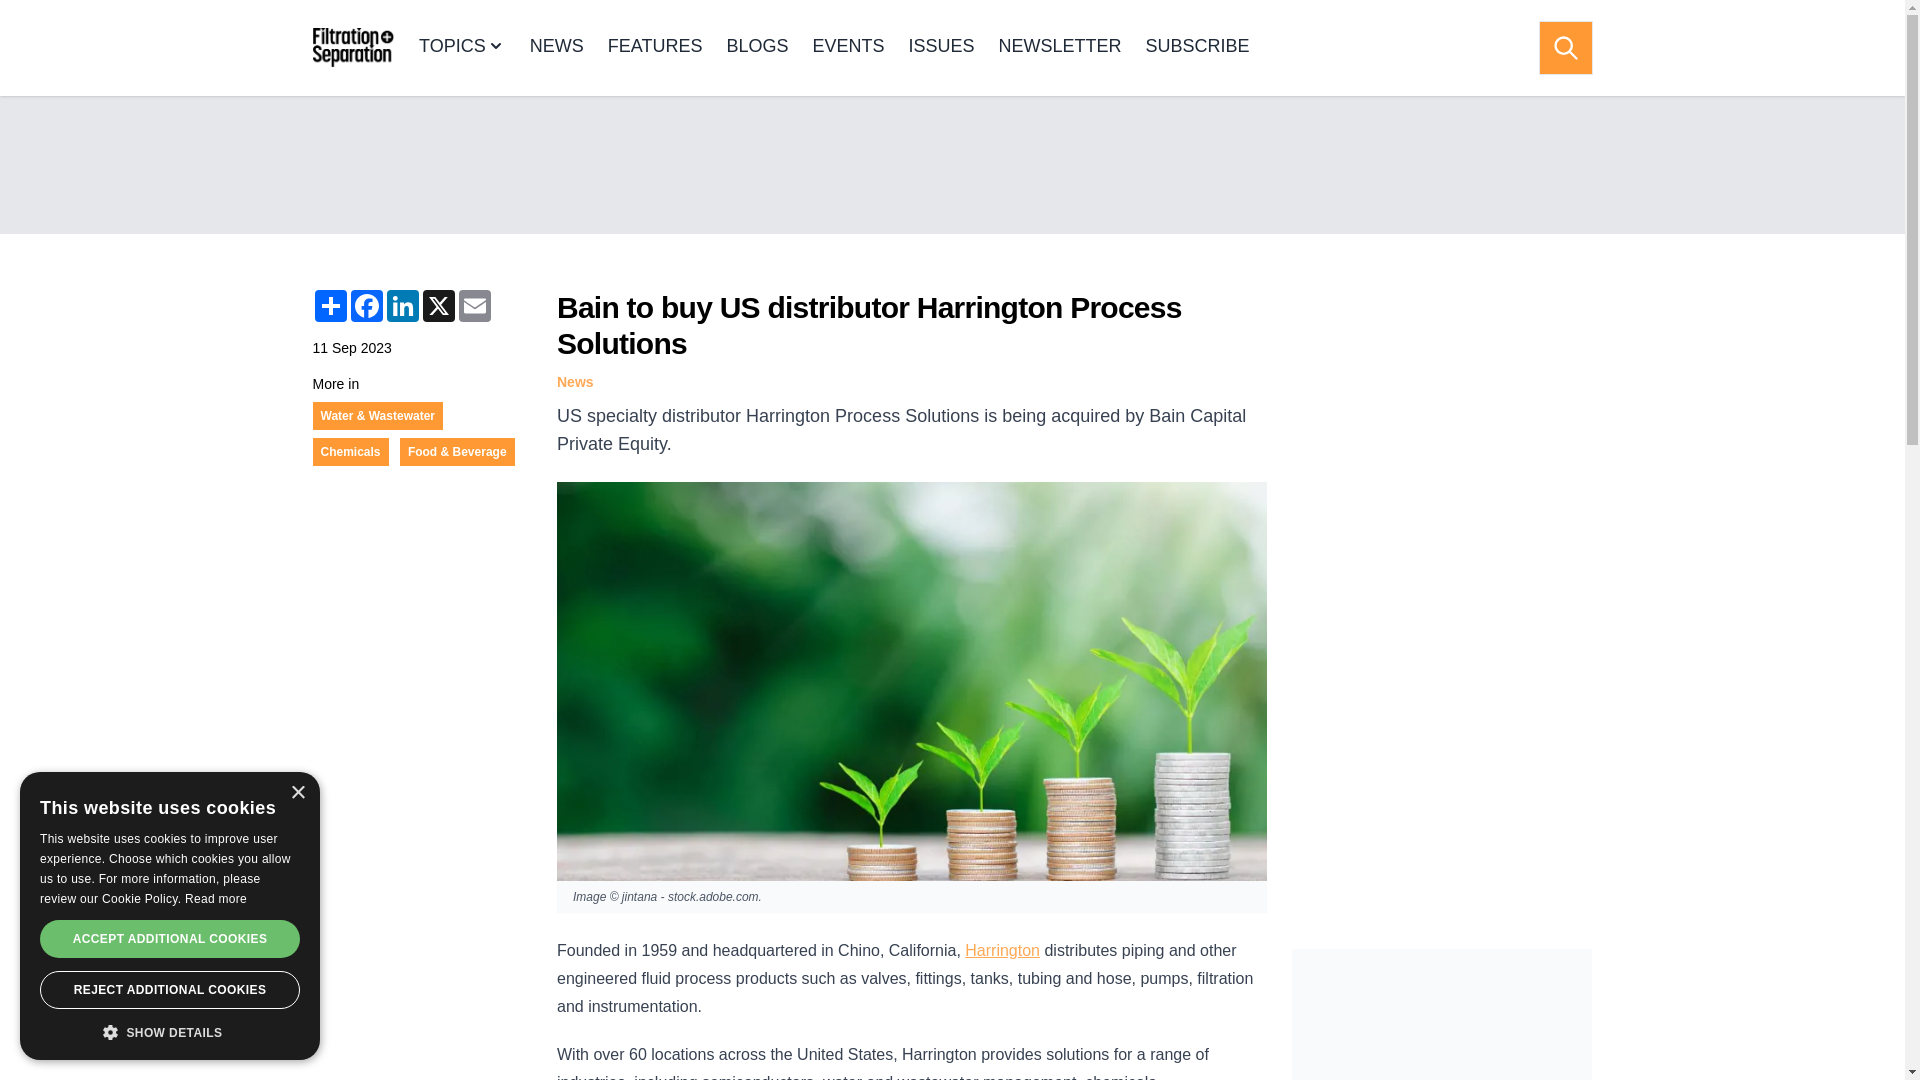 This screenshot has width=1920, height=1080. I want to click on BLOGS, so click(756, 48).